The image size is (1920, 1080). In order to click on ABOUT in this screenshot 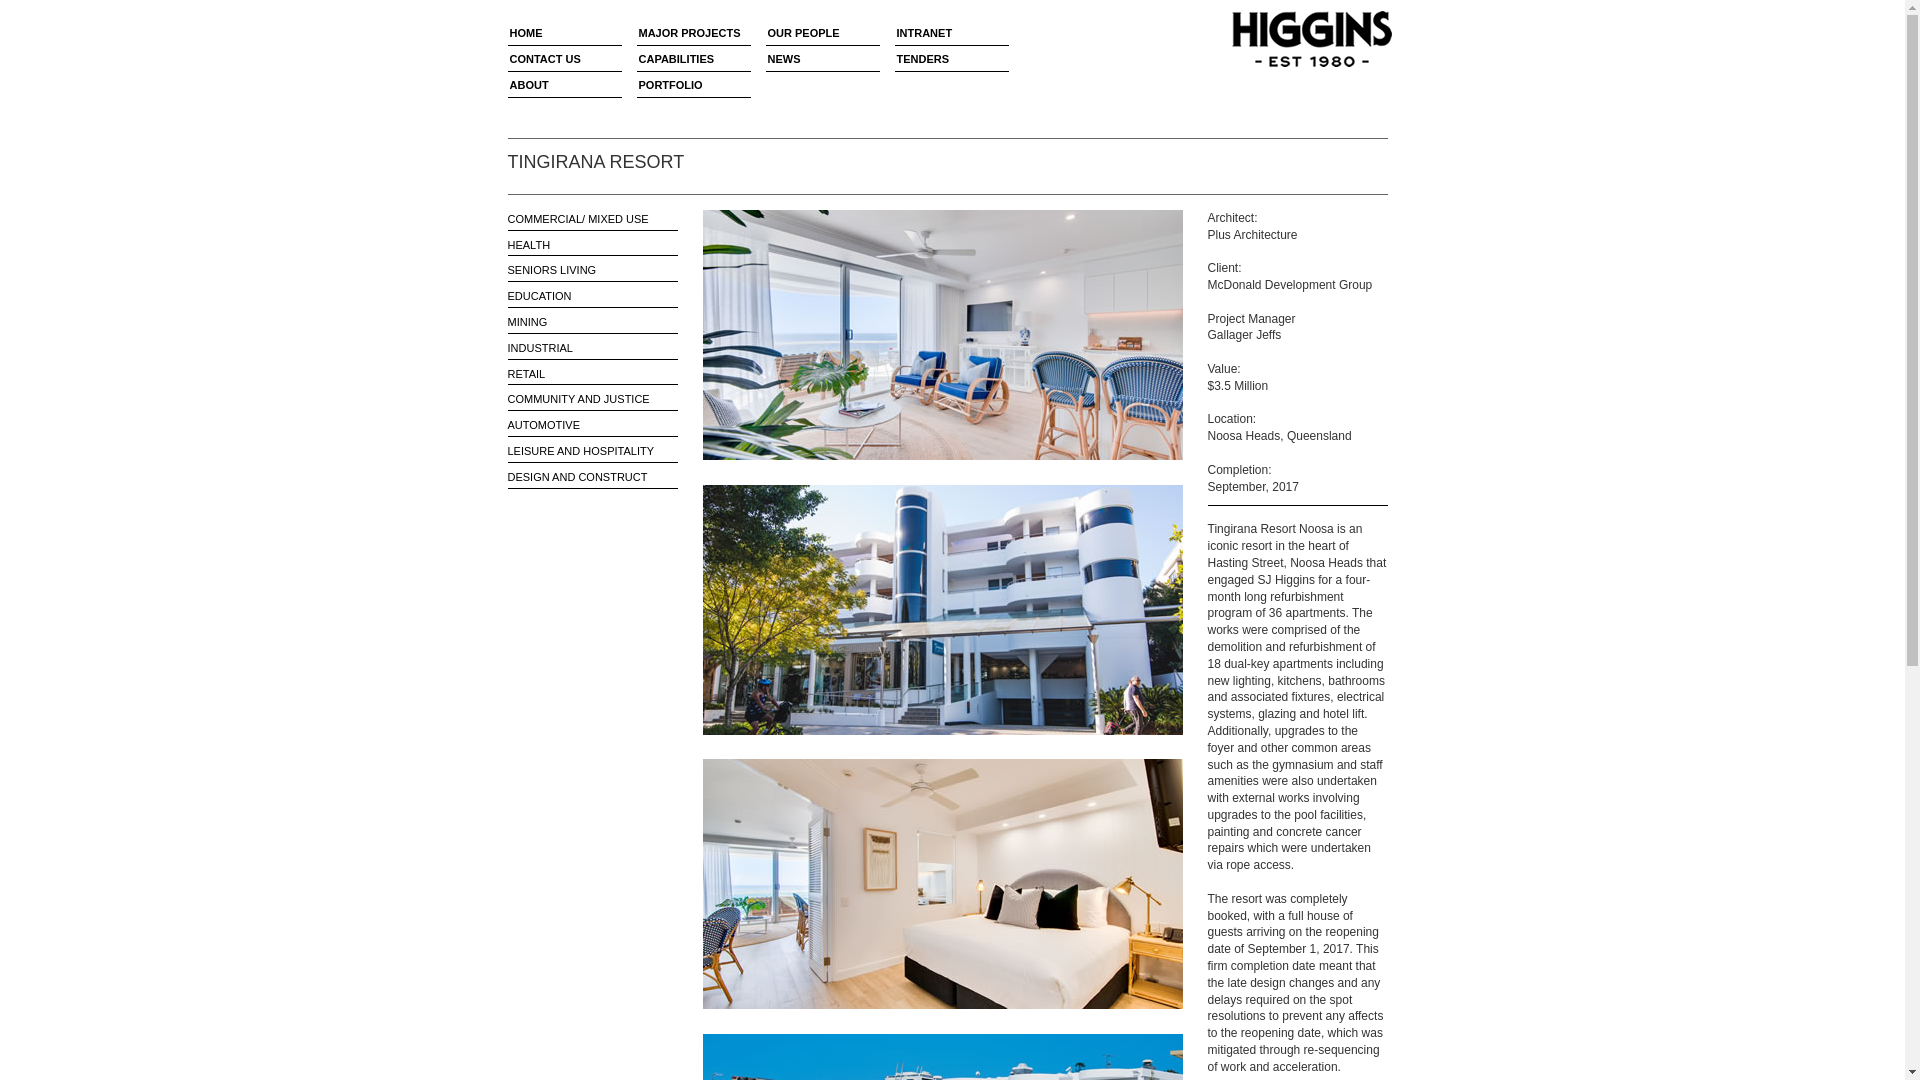, I will do `click(565, 86)`.